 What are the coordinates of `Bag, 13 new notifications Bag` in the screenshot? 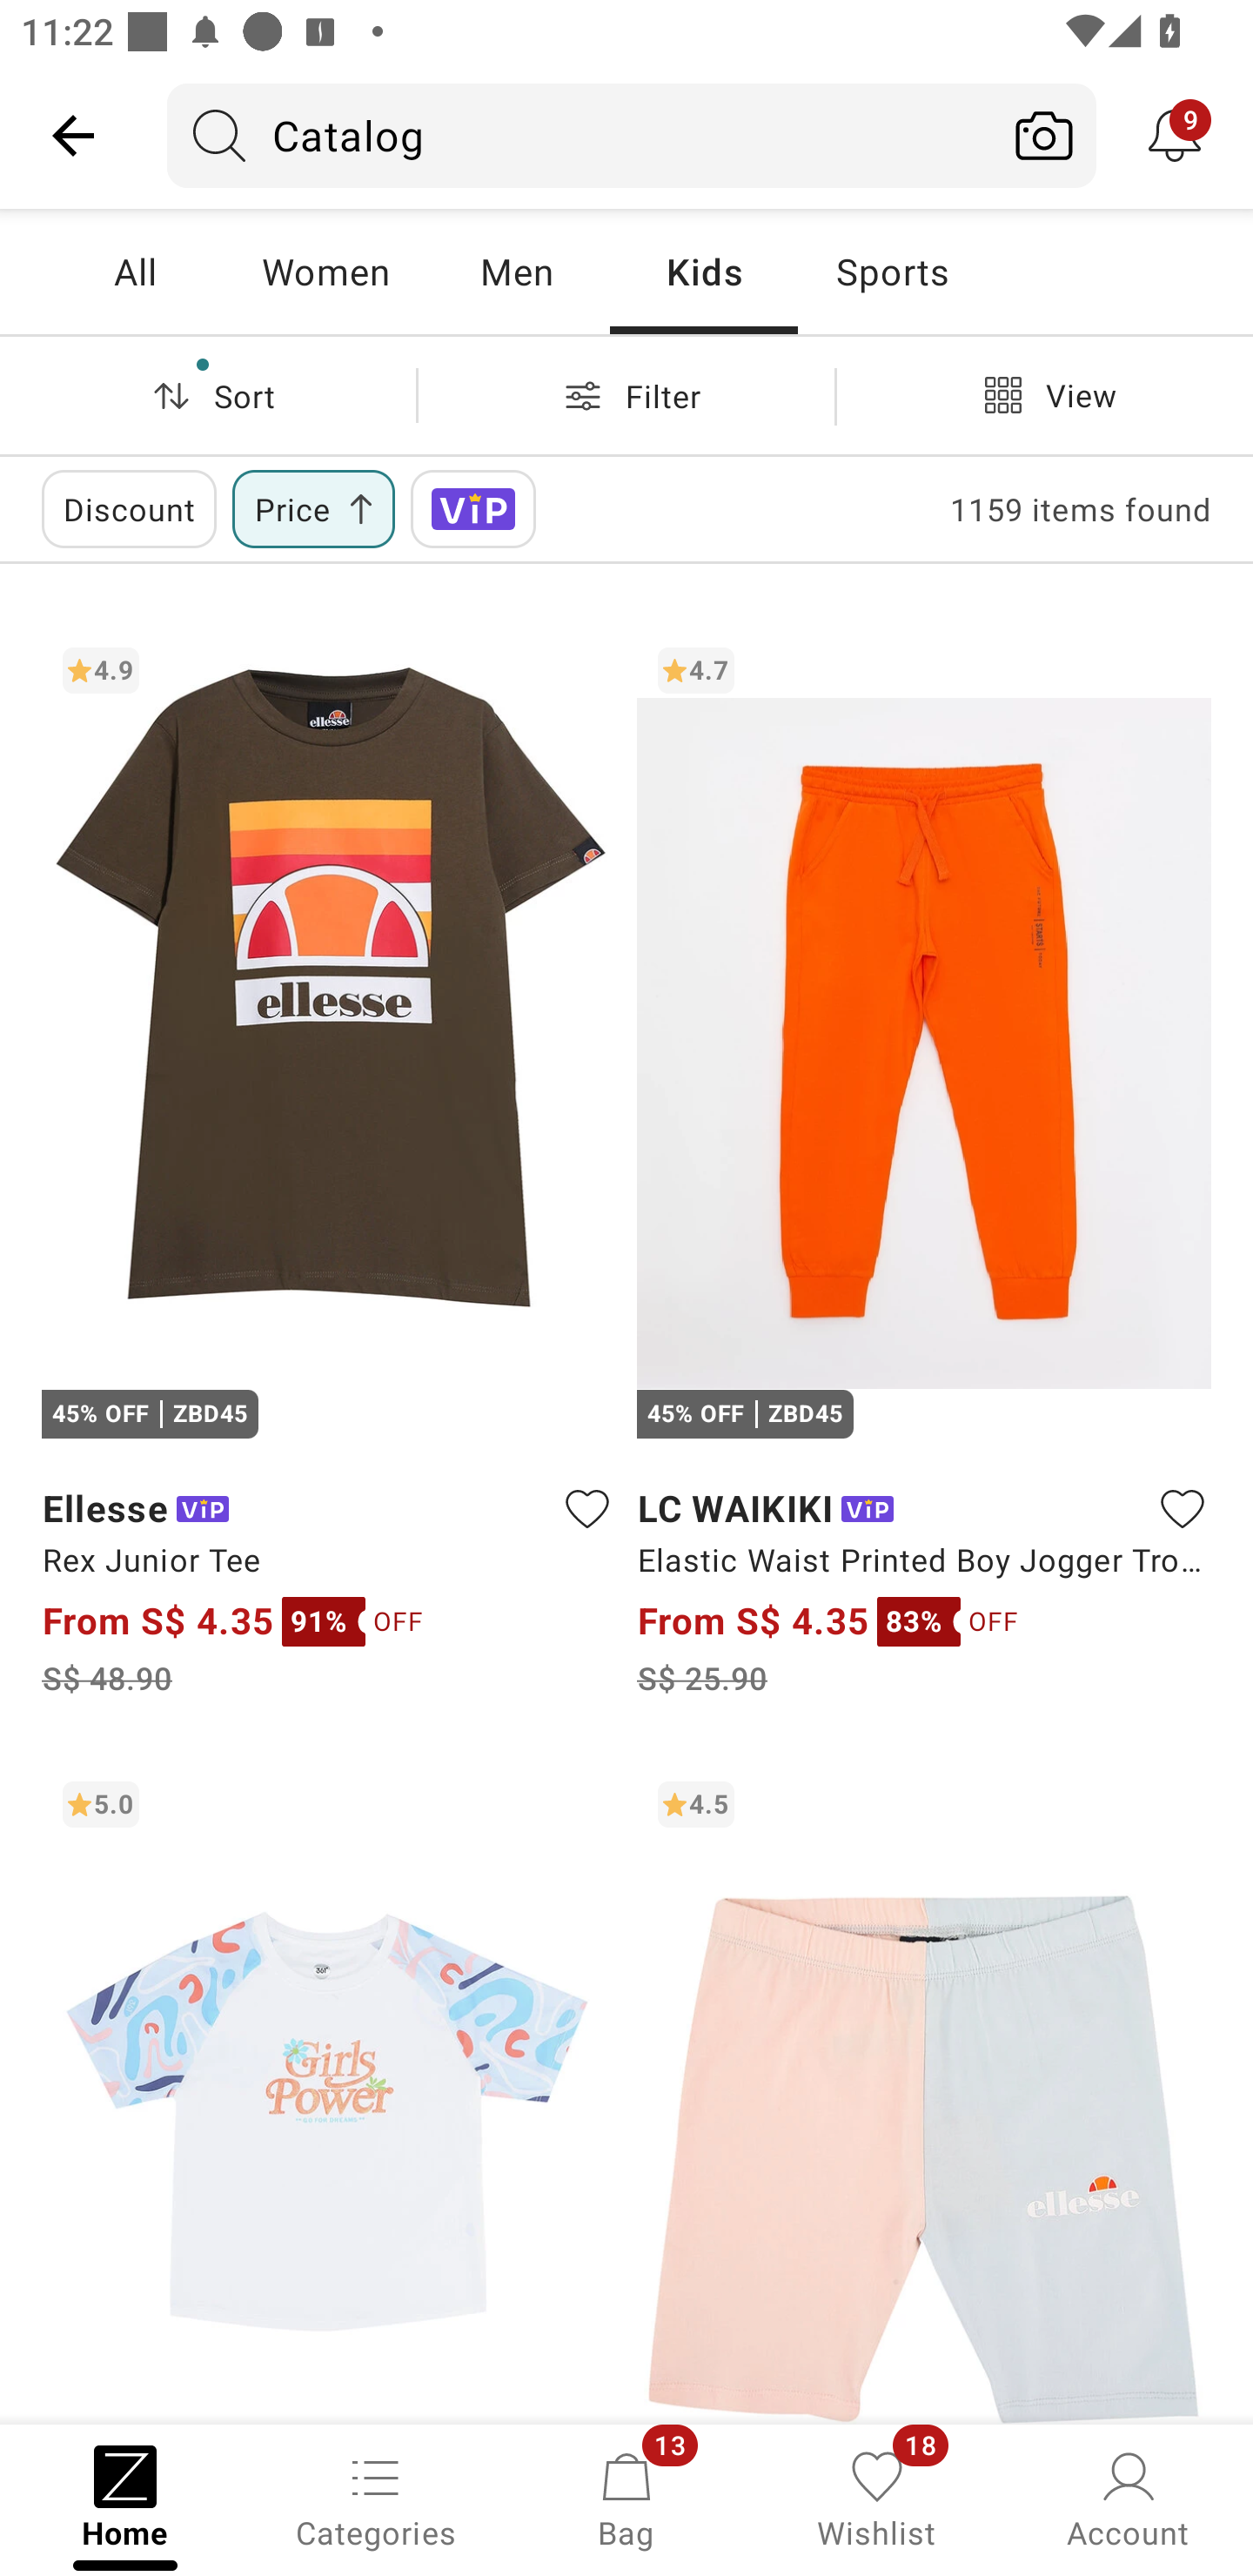 It's located at (626, 2498).